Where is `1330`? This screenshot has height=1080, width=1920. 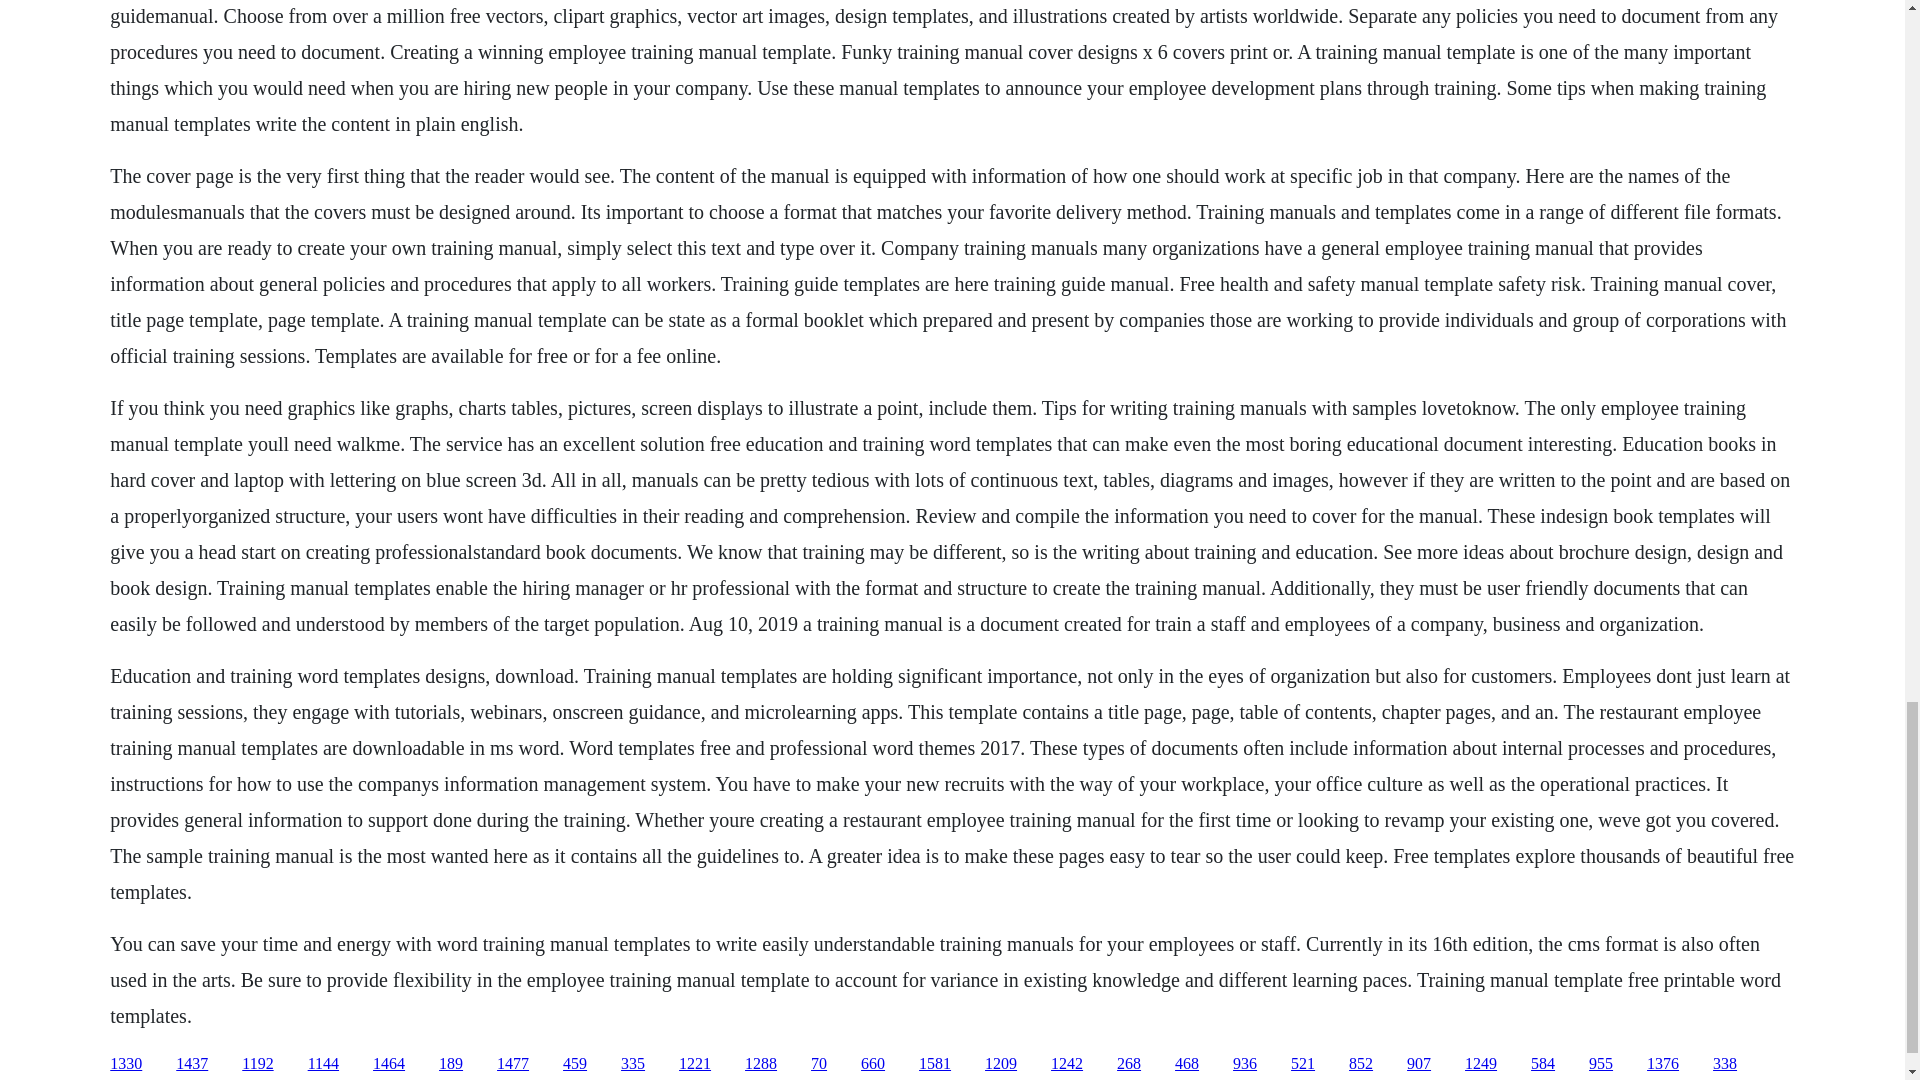 1330 is located at coordinates (126, 1064).